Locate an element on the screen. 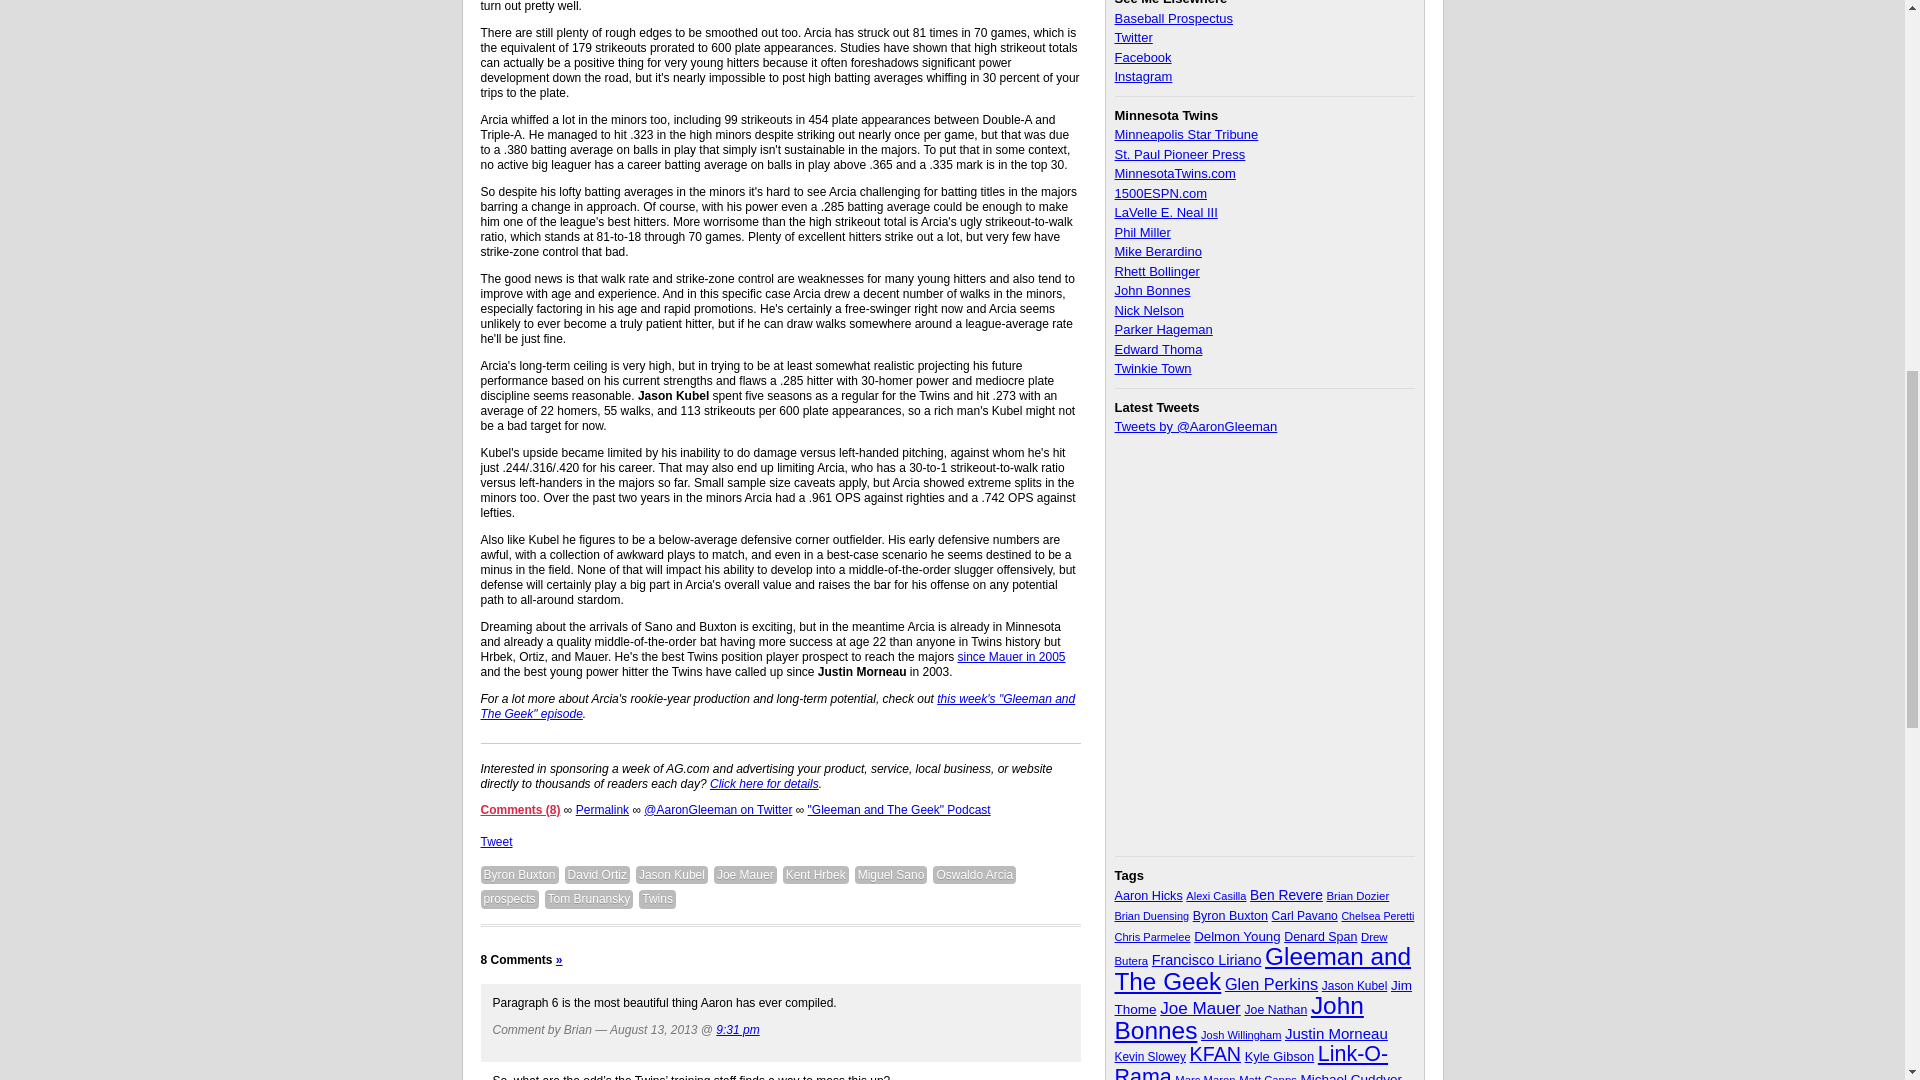 This screenshot has height=1080, width=1920. Joe Mauer is located at coordinates (746, 875).